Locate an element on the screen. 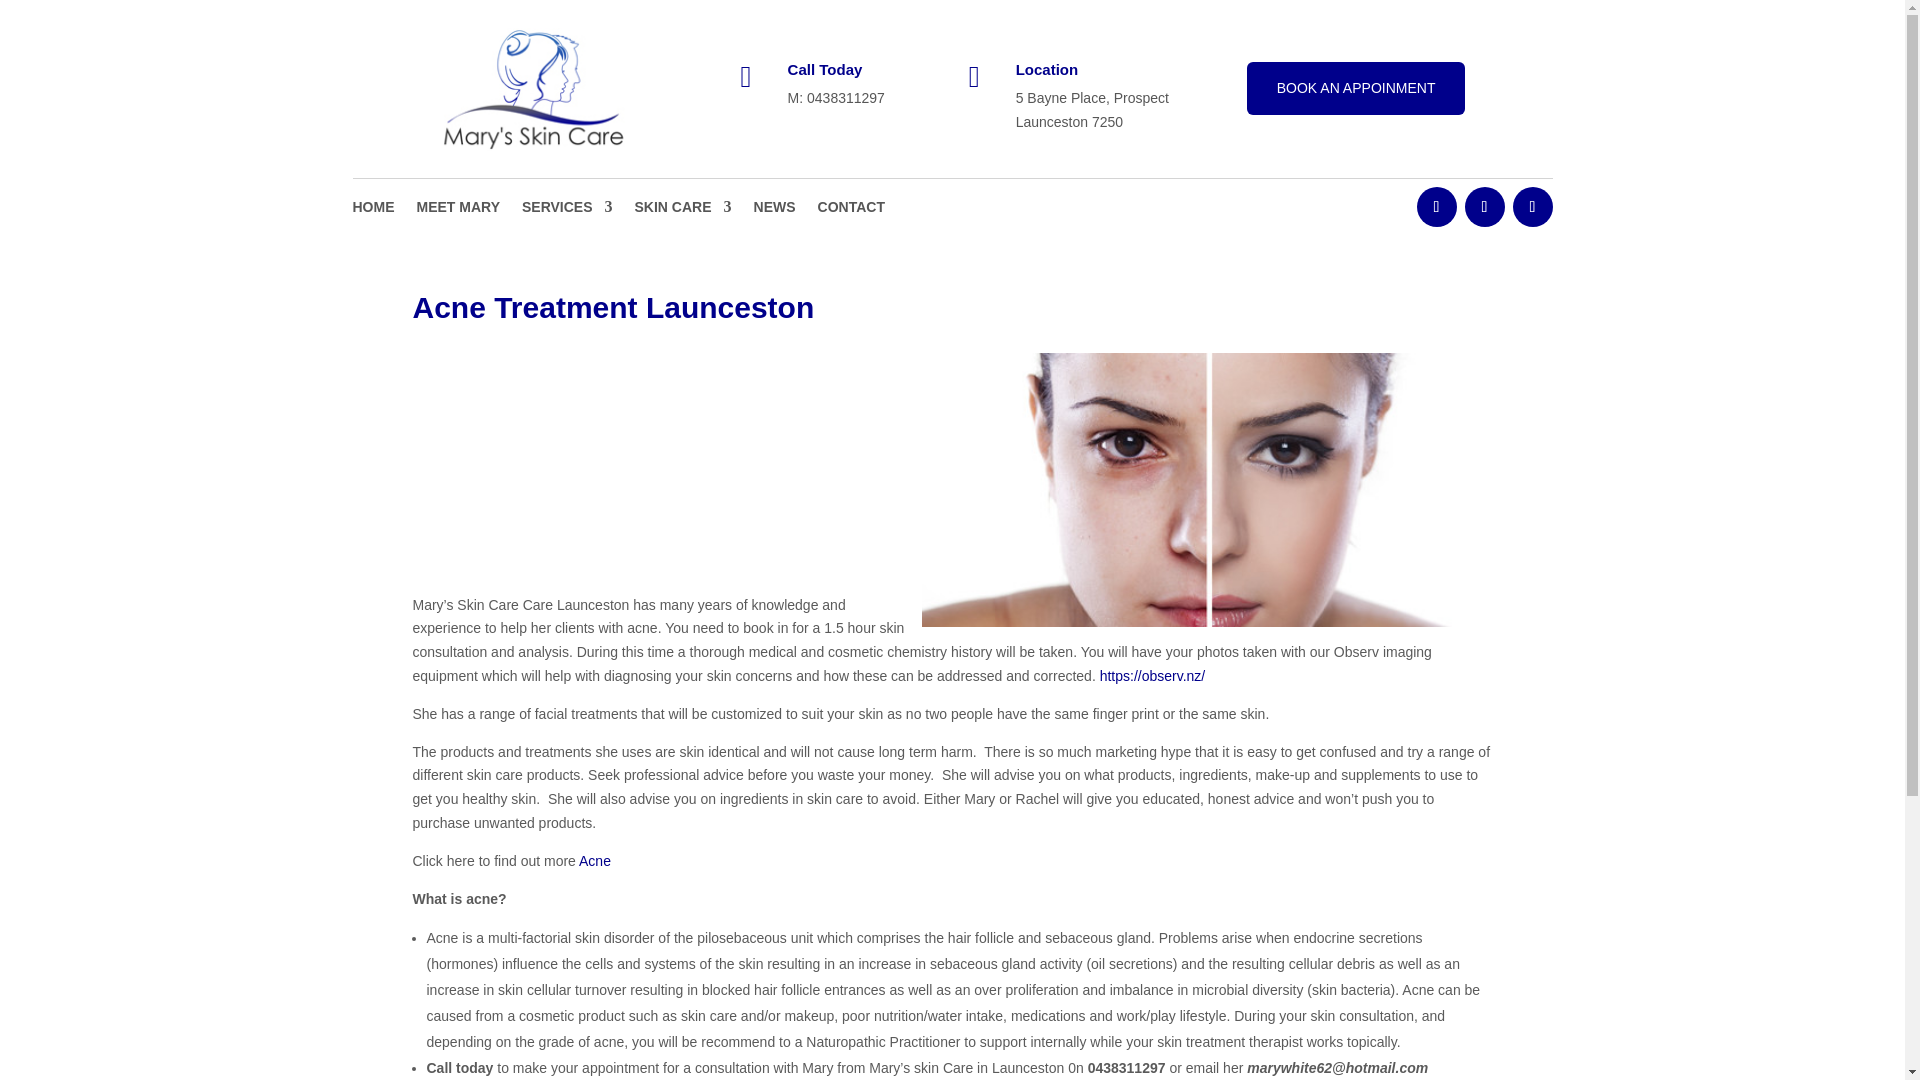  NEWS is located at coordinates (775, 210).